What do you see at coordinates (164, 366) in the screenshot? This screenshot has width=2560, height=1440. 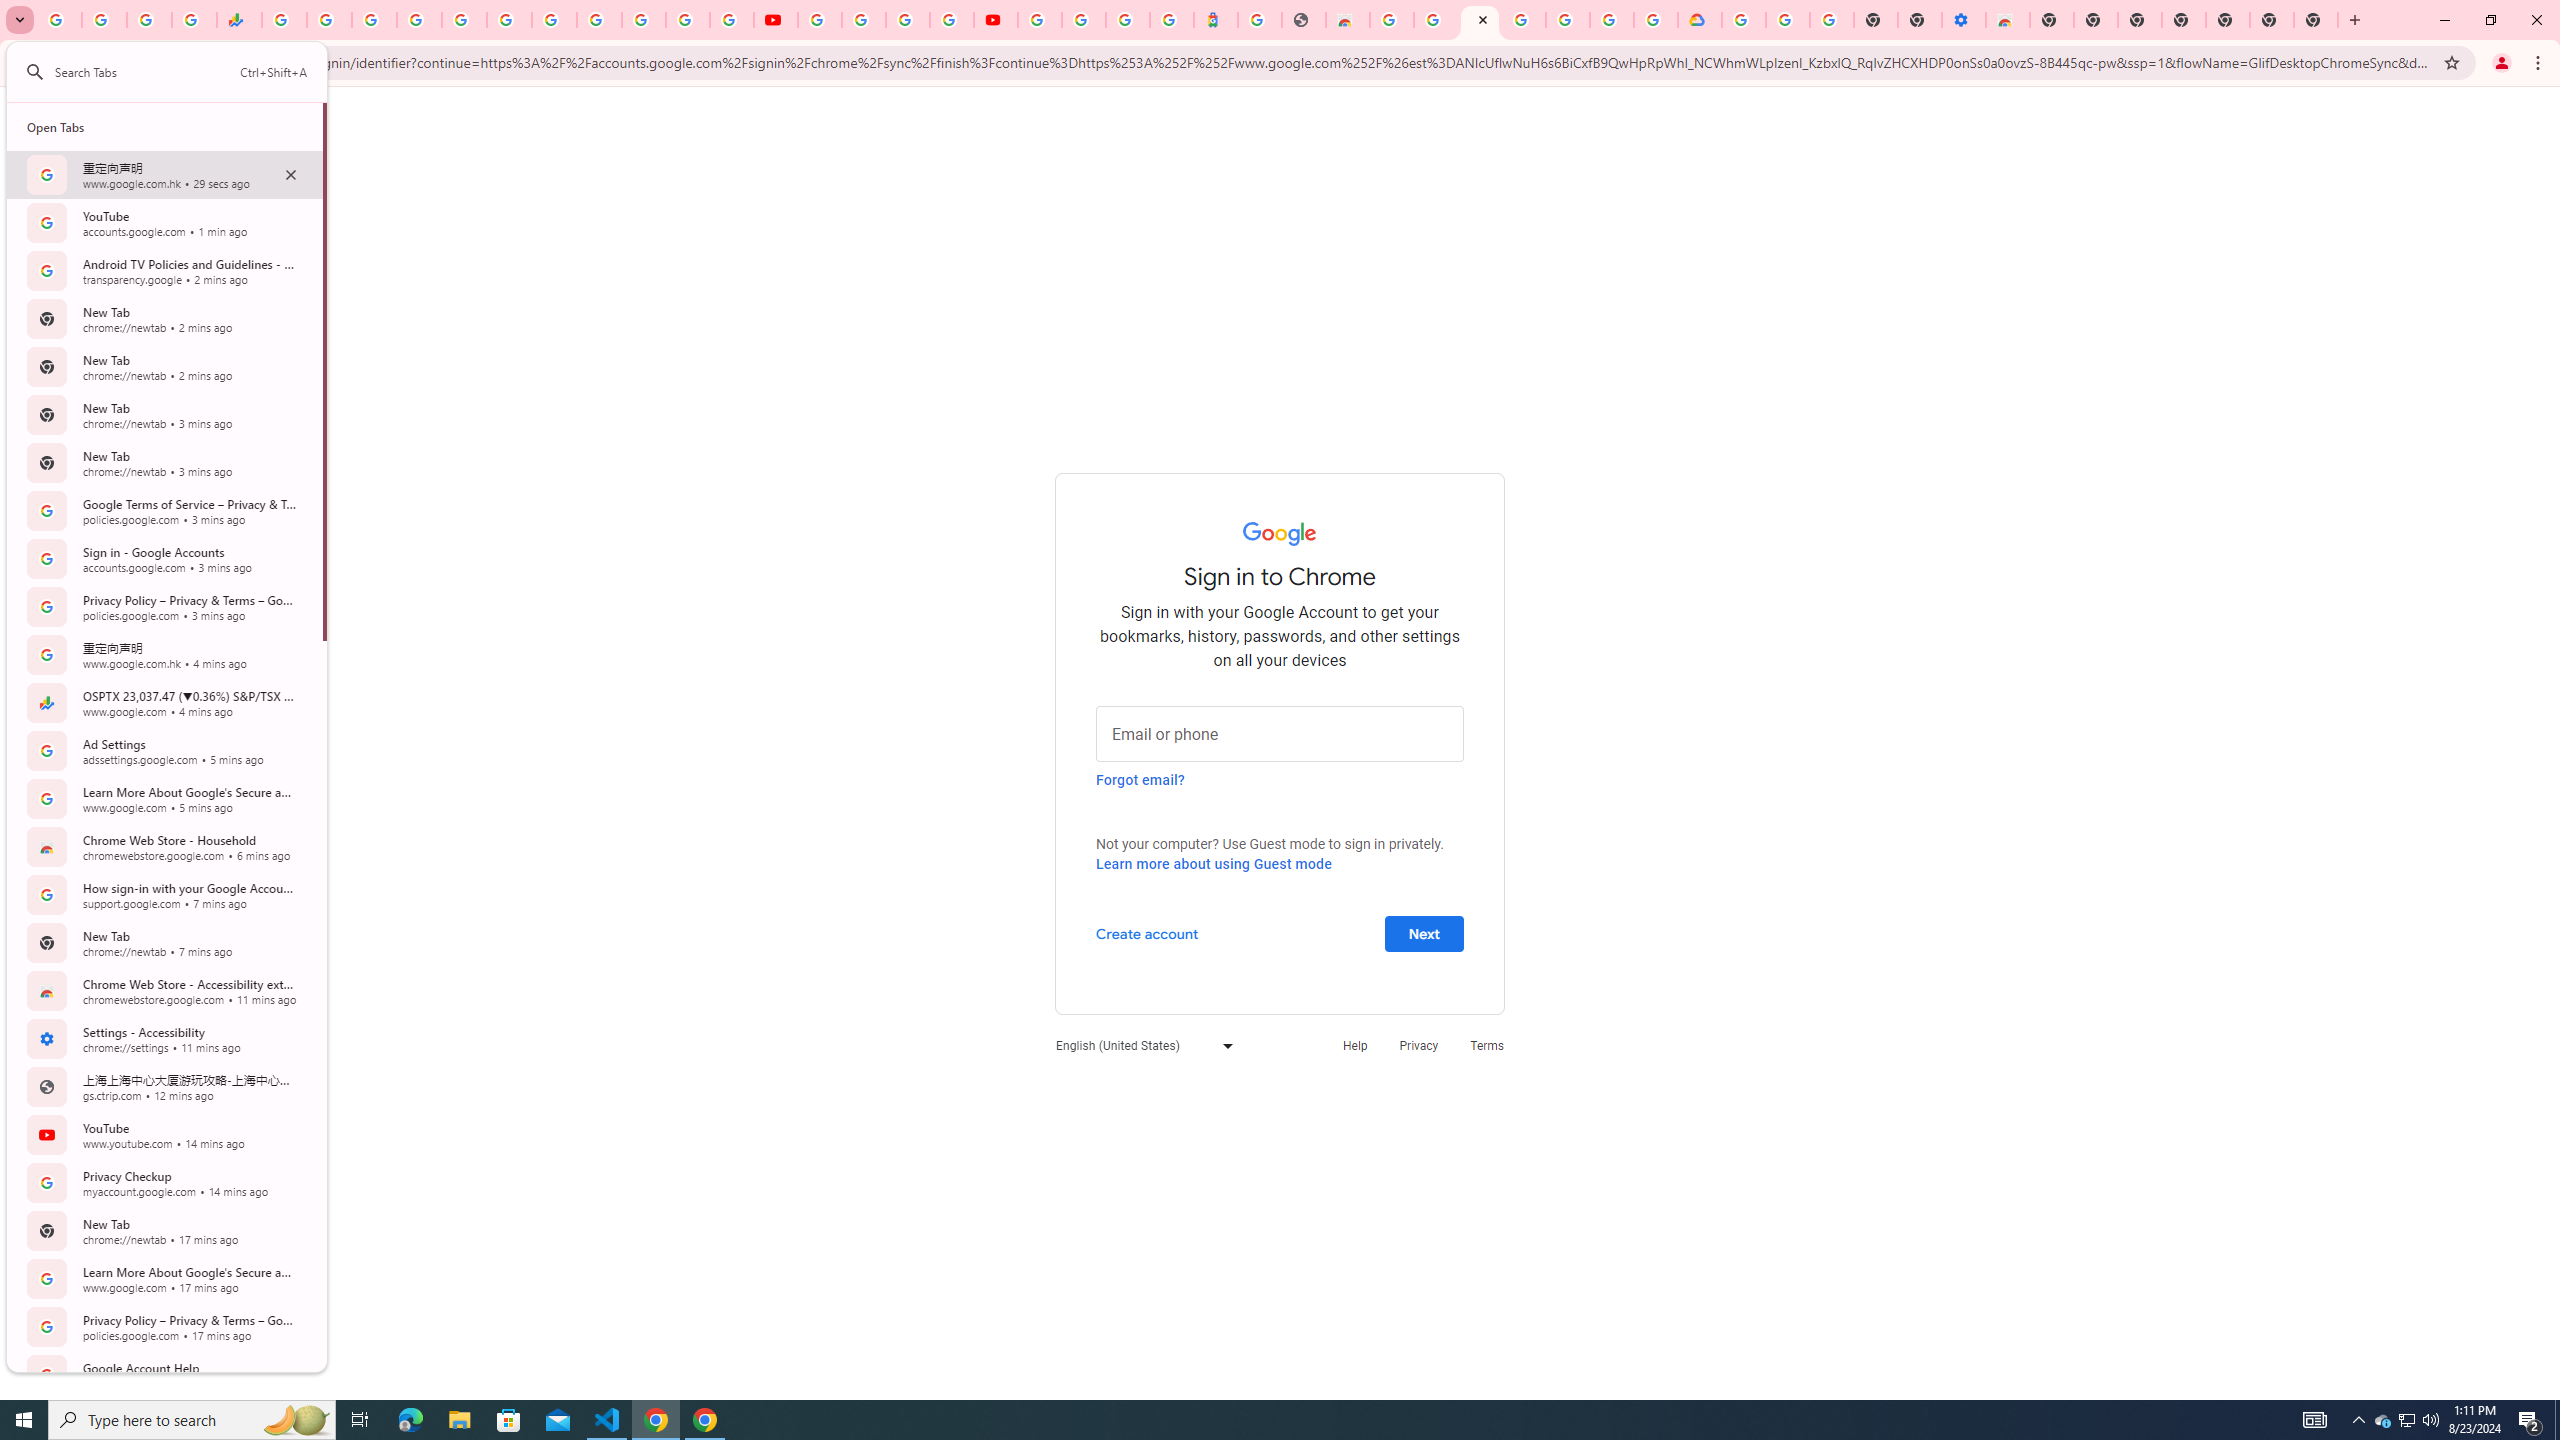 I see `New Tab newtab 2 mins ago Open Tab` at bounding box center [164, 366].